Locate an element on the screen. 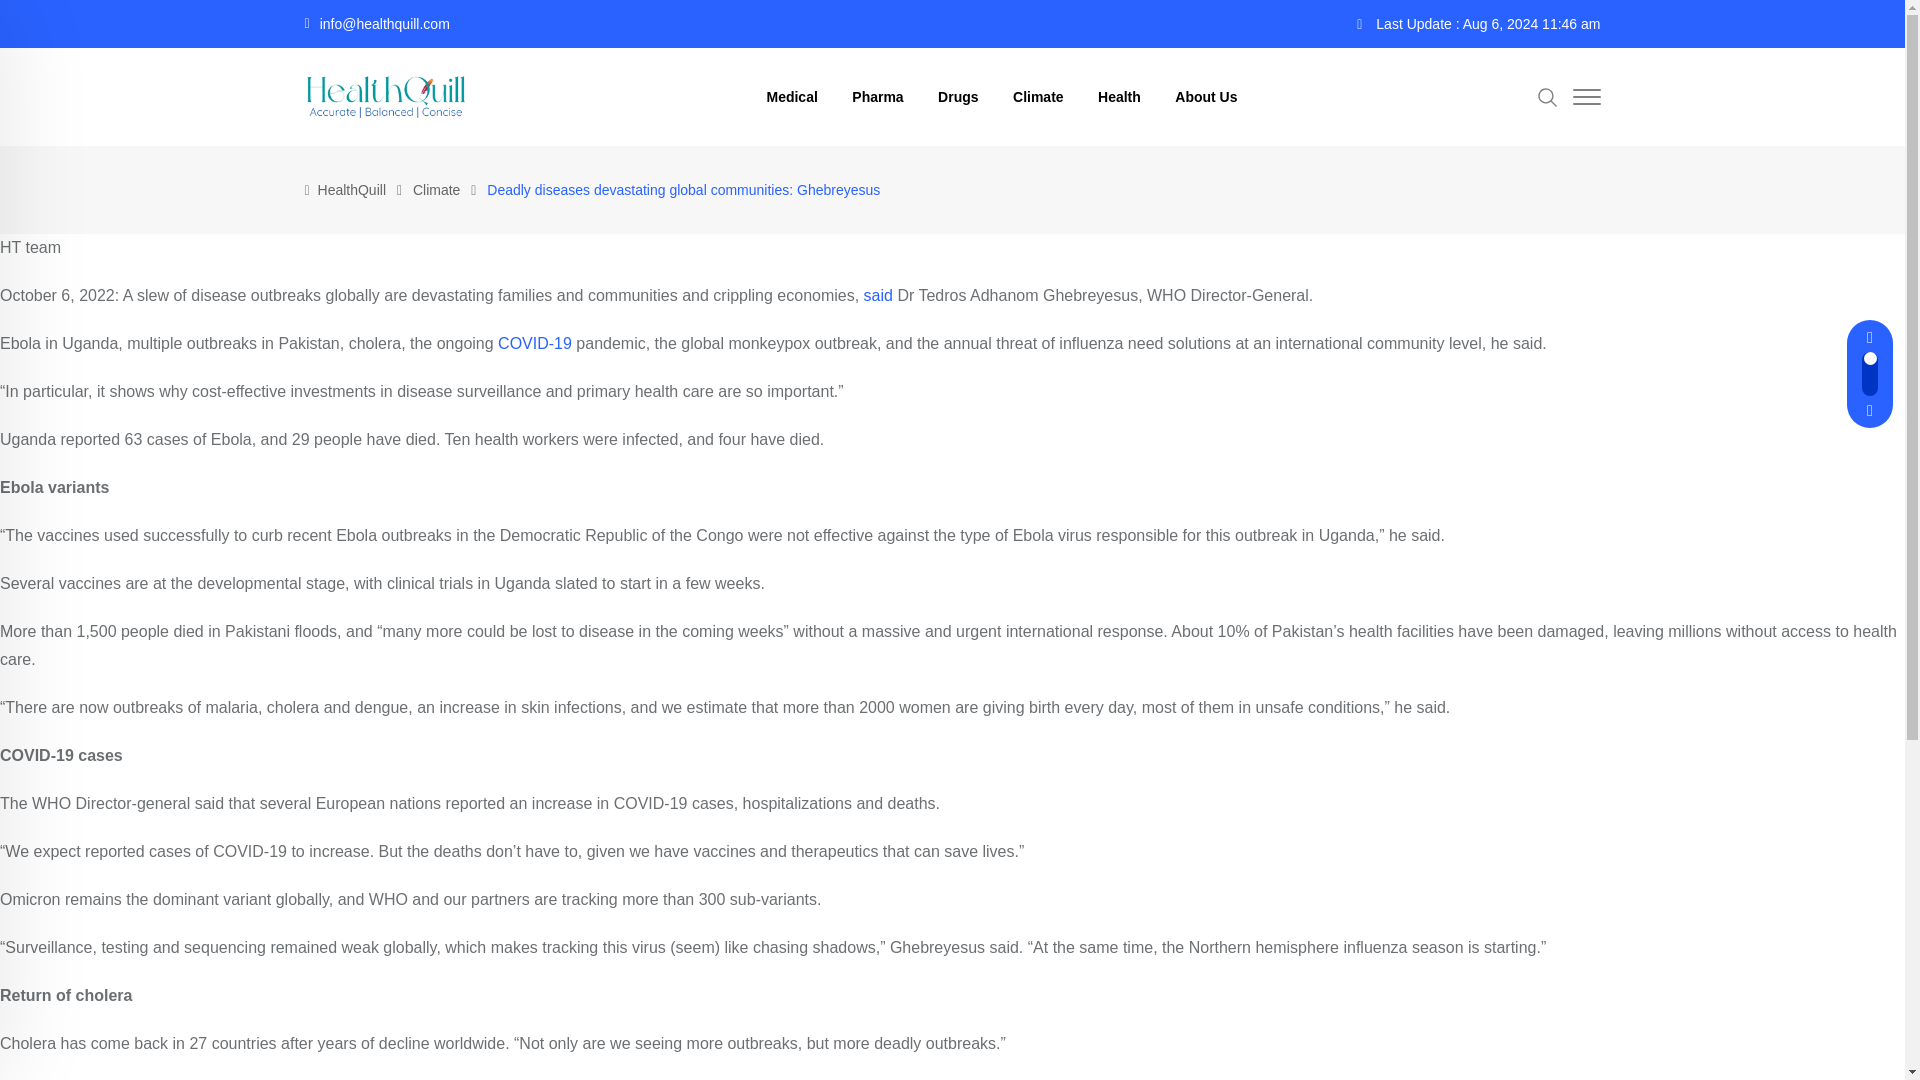  Medical is located at coordinates (816, 892).